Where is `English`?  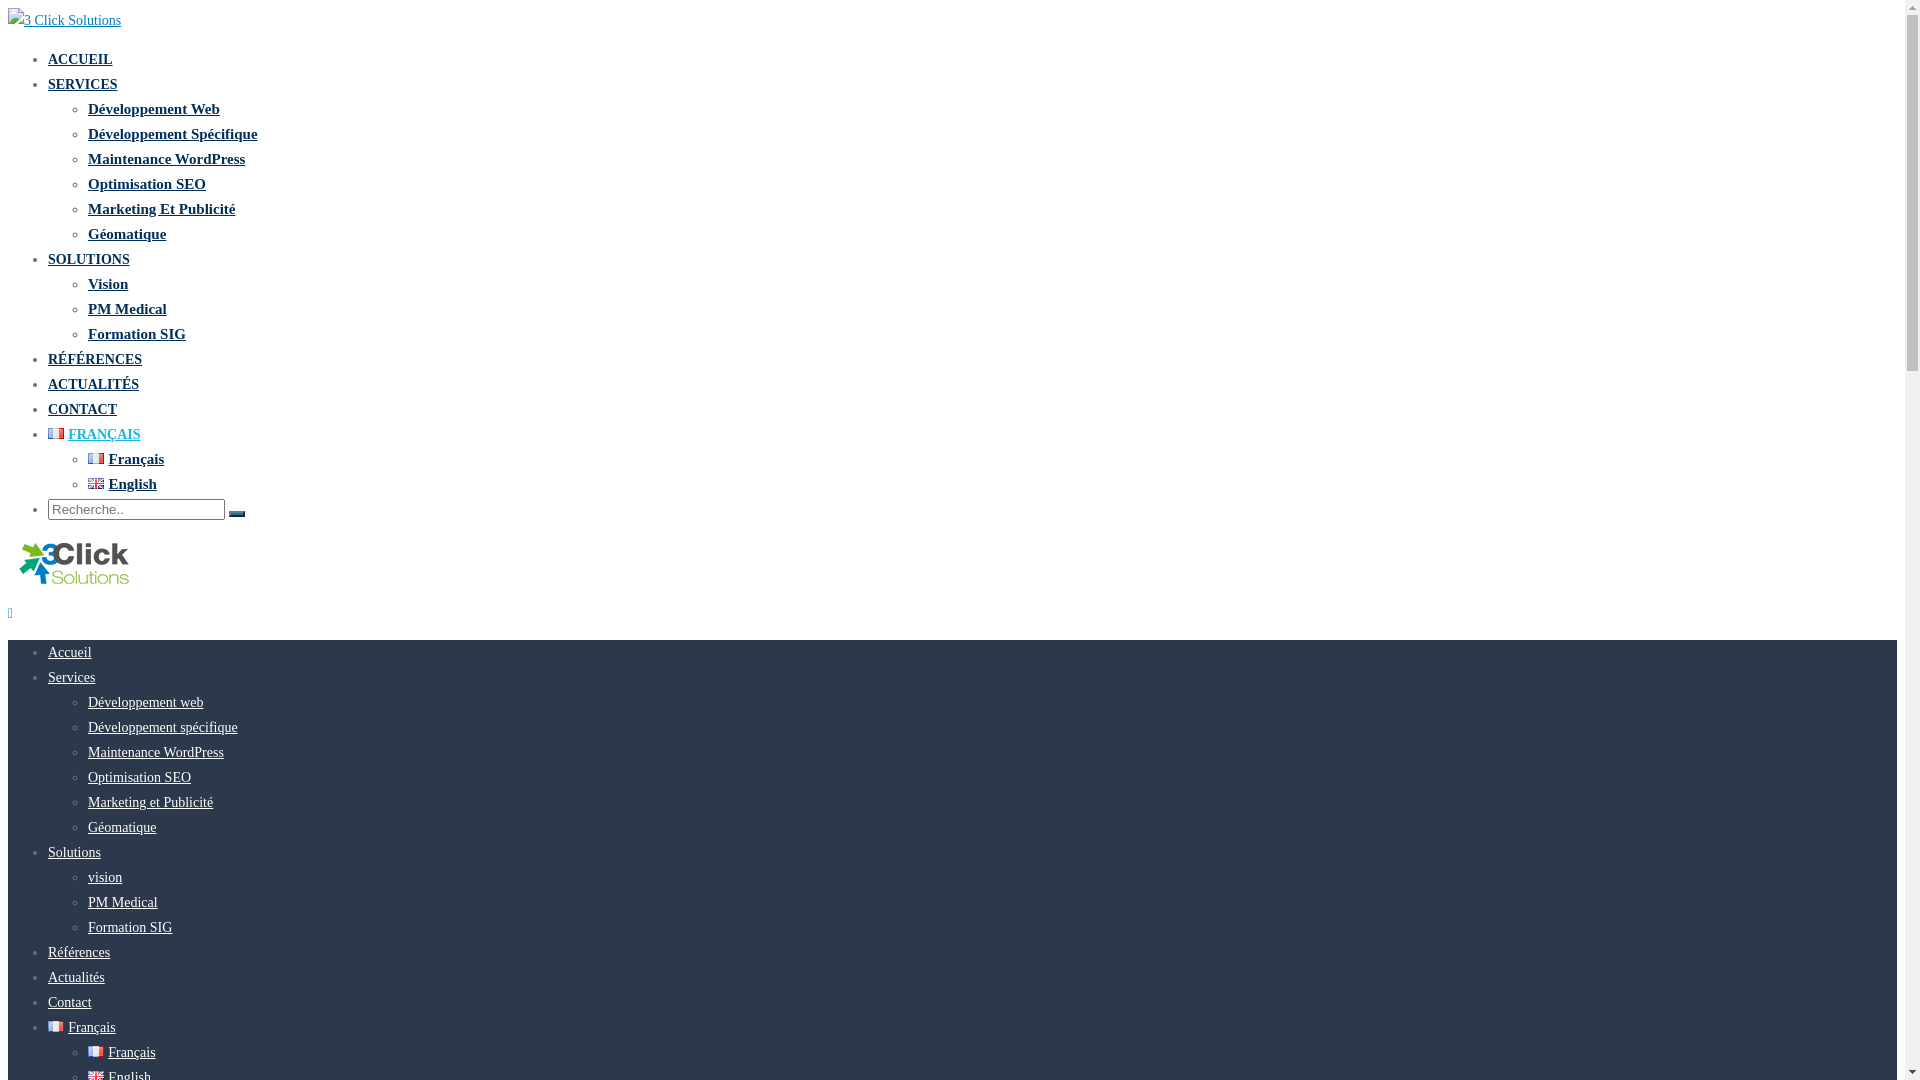 English is located at coordinates (122, 484).